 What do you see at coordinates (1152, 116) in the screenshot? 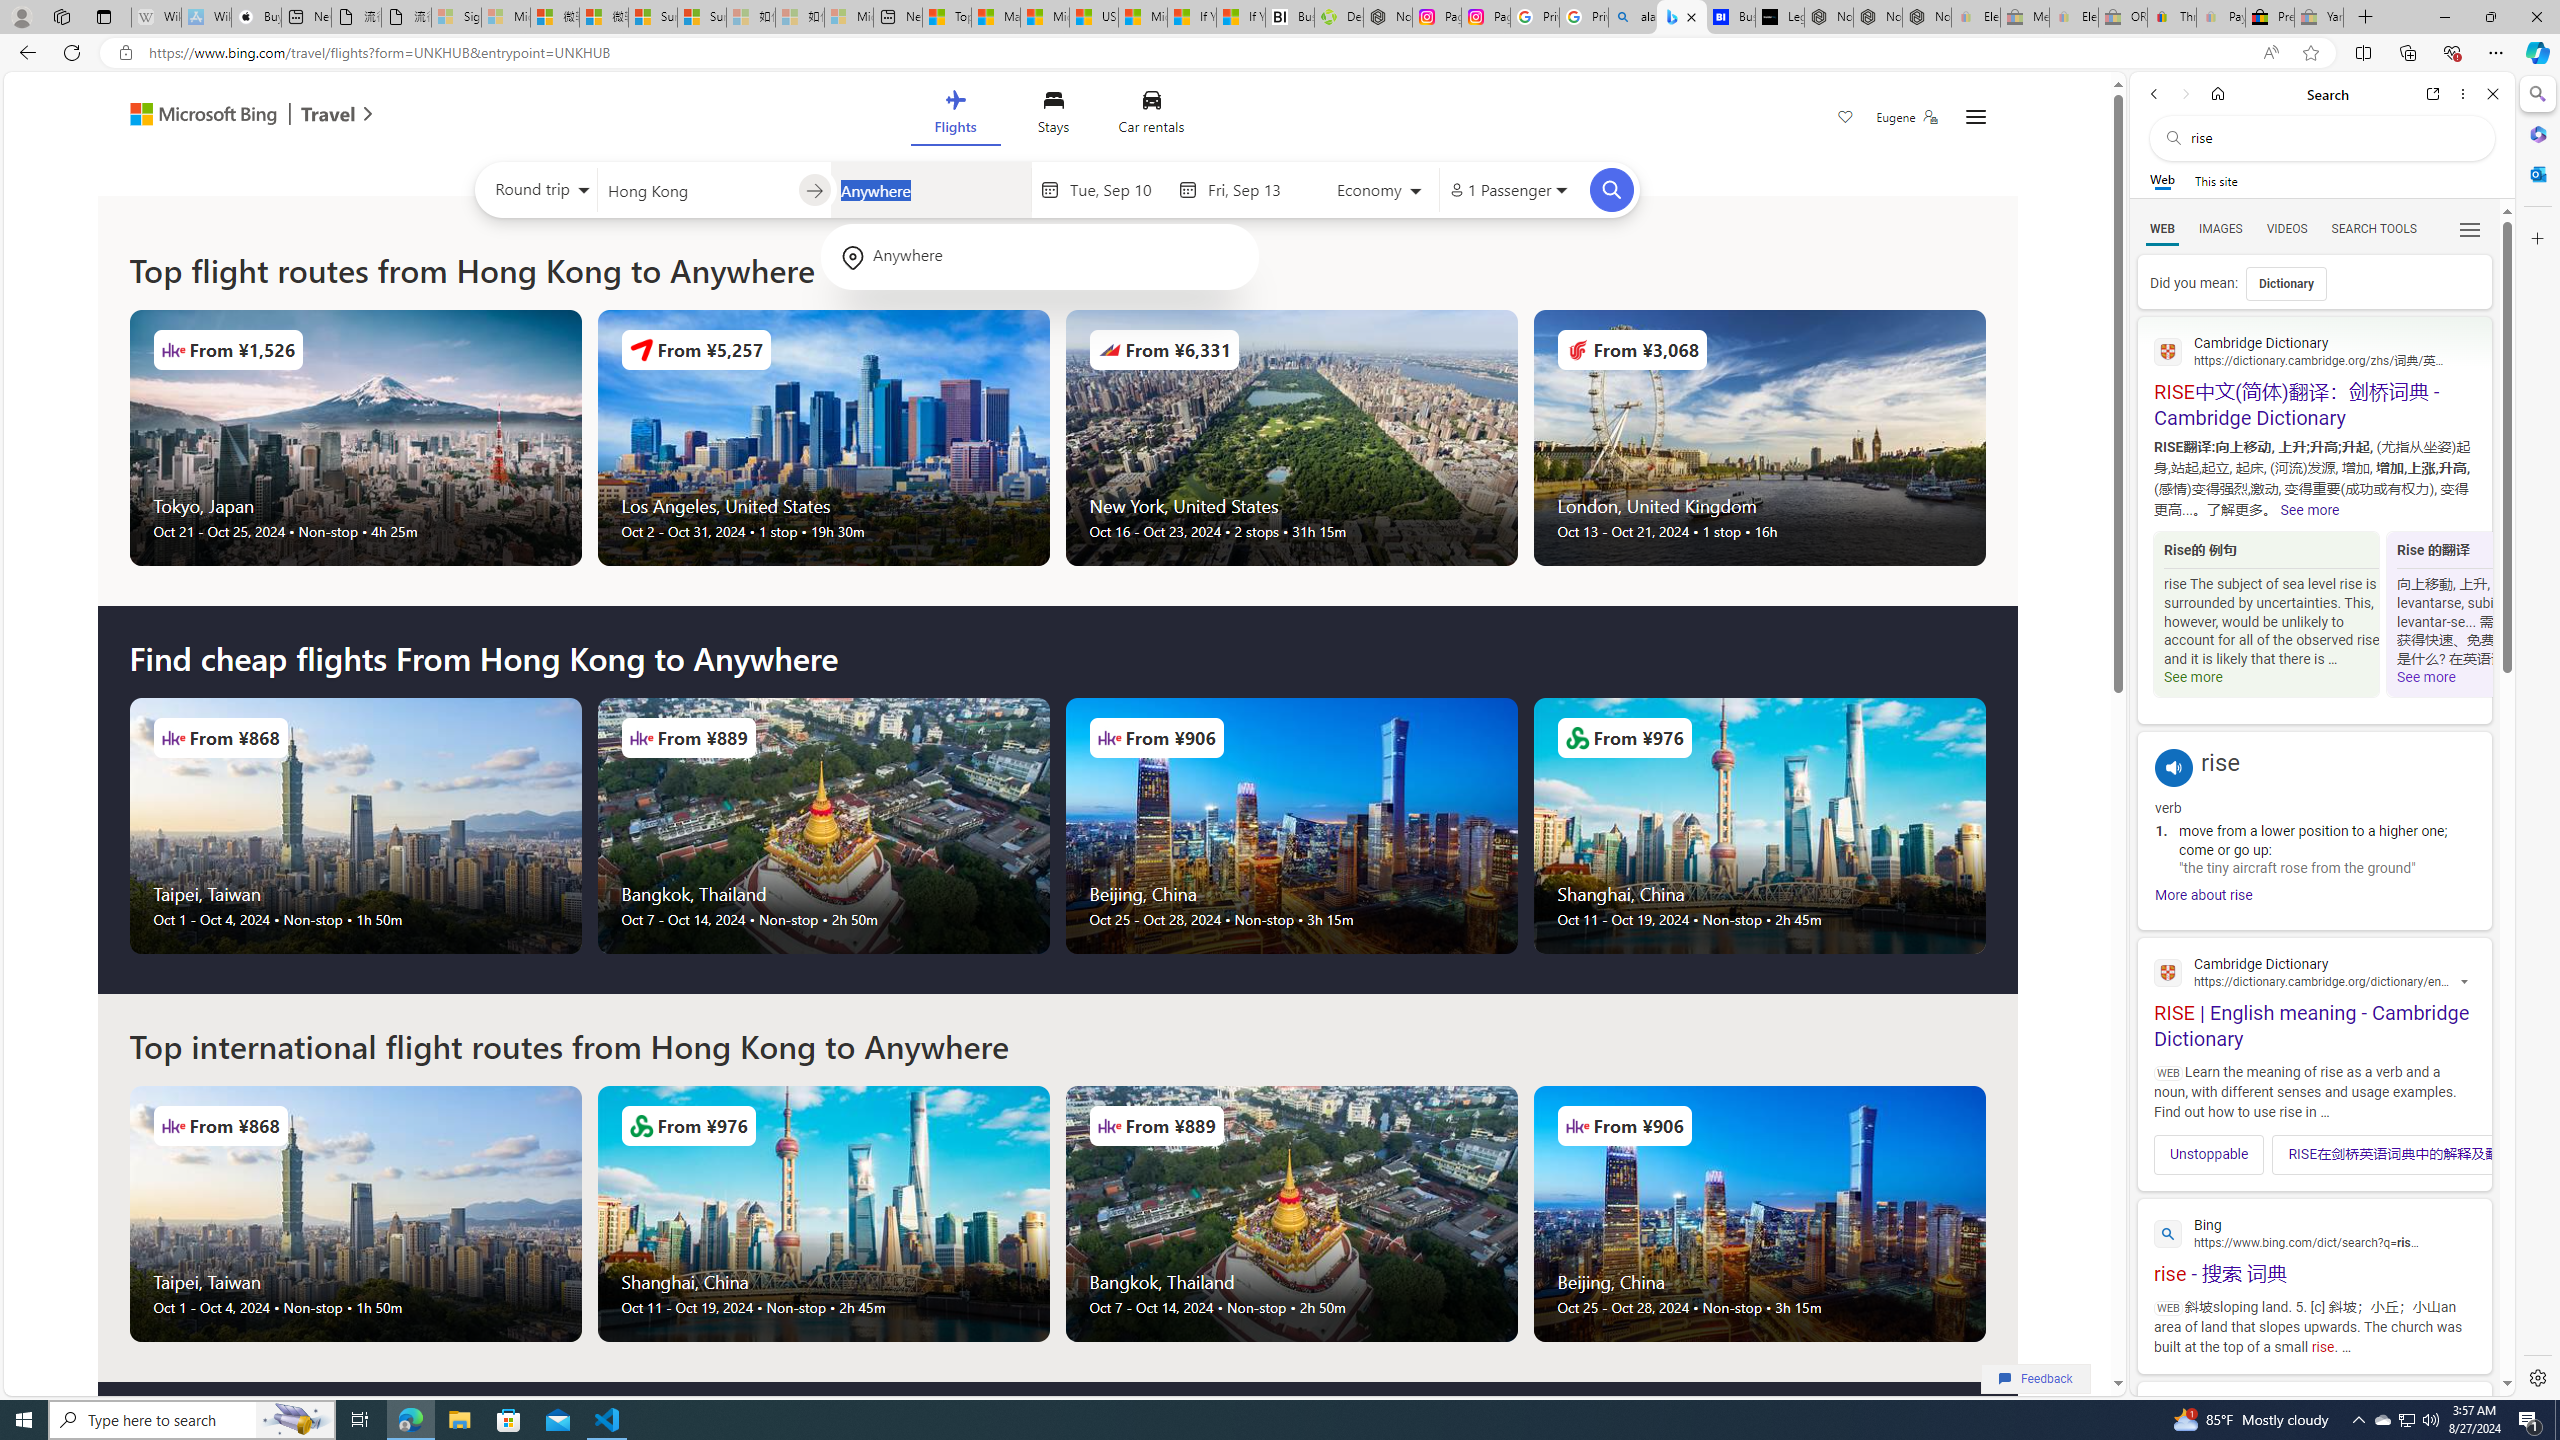
I see `Car rentals` at bounding box center [1152, 116].